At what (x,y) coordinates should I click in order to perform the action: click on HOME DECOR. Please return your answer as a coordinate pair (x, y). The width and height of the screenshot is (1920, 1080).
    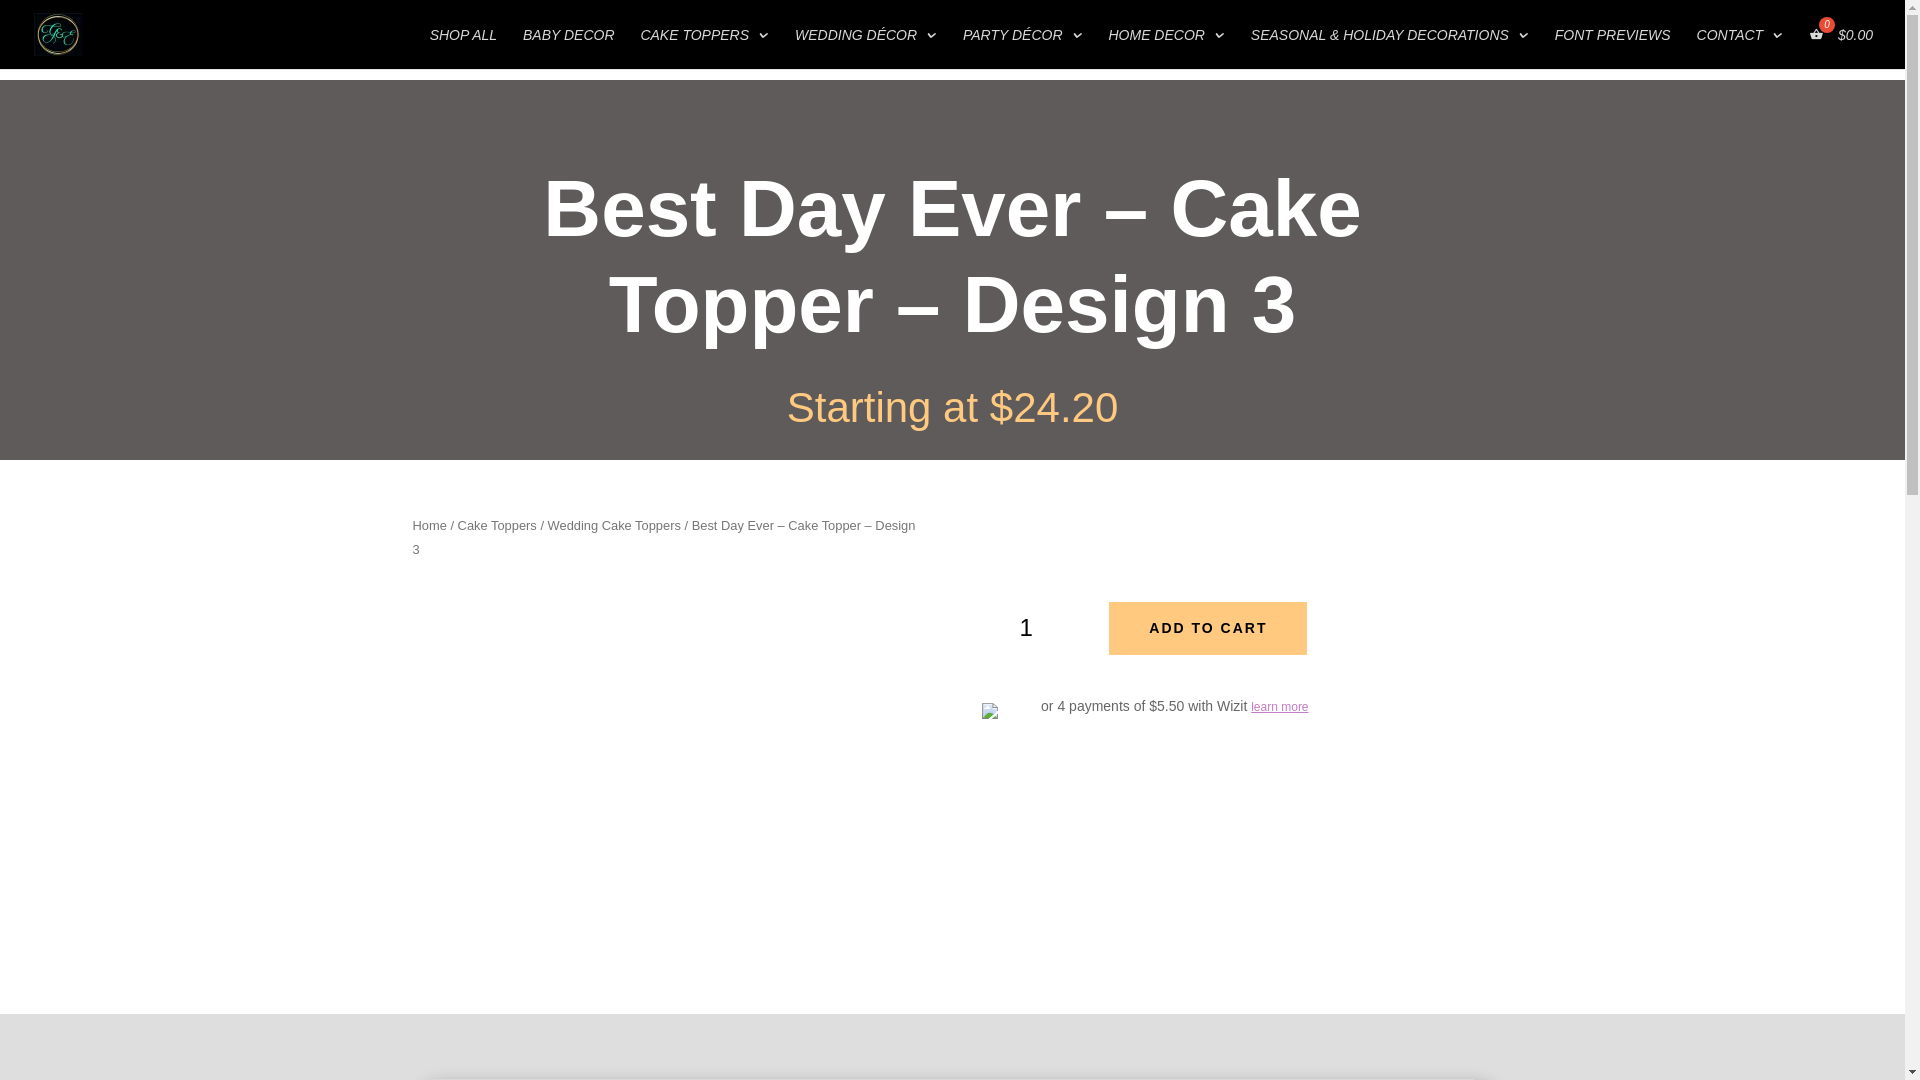
    Looking at the image, I should click on (1166, 48).